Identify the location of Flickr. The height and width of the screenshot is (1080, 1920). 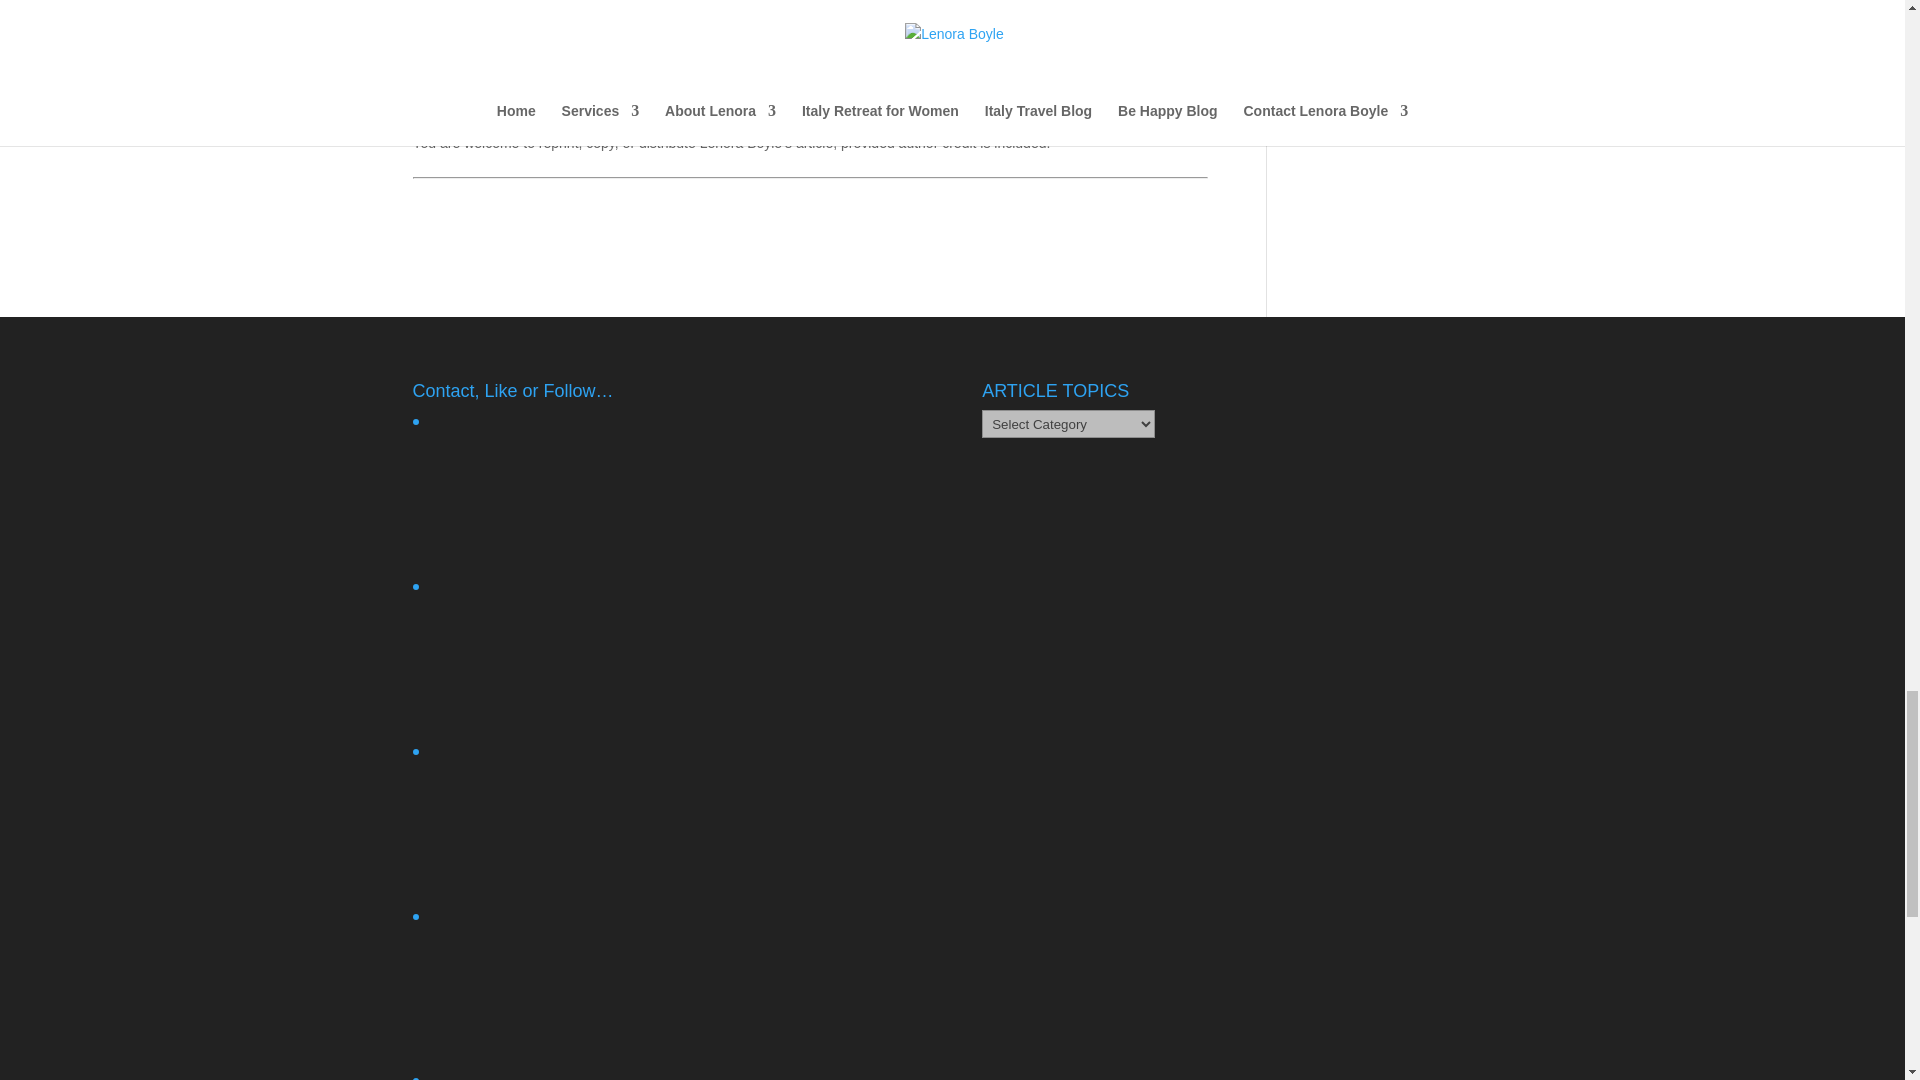
(576, 719).